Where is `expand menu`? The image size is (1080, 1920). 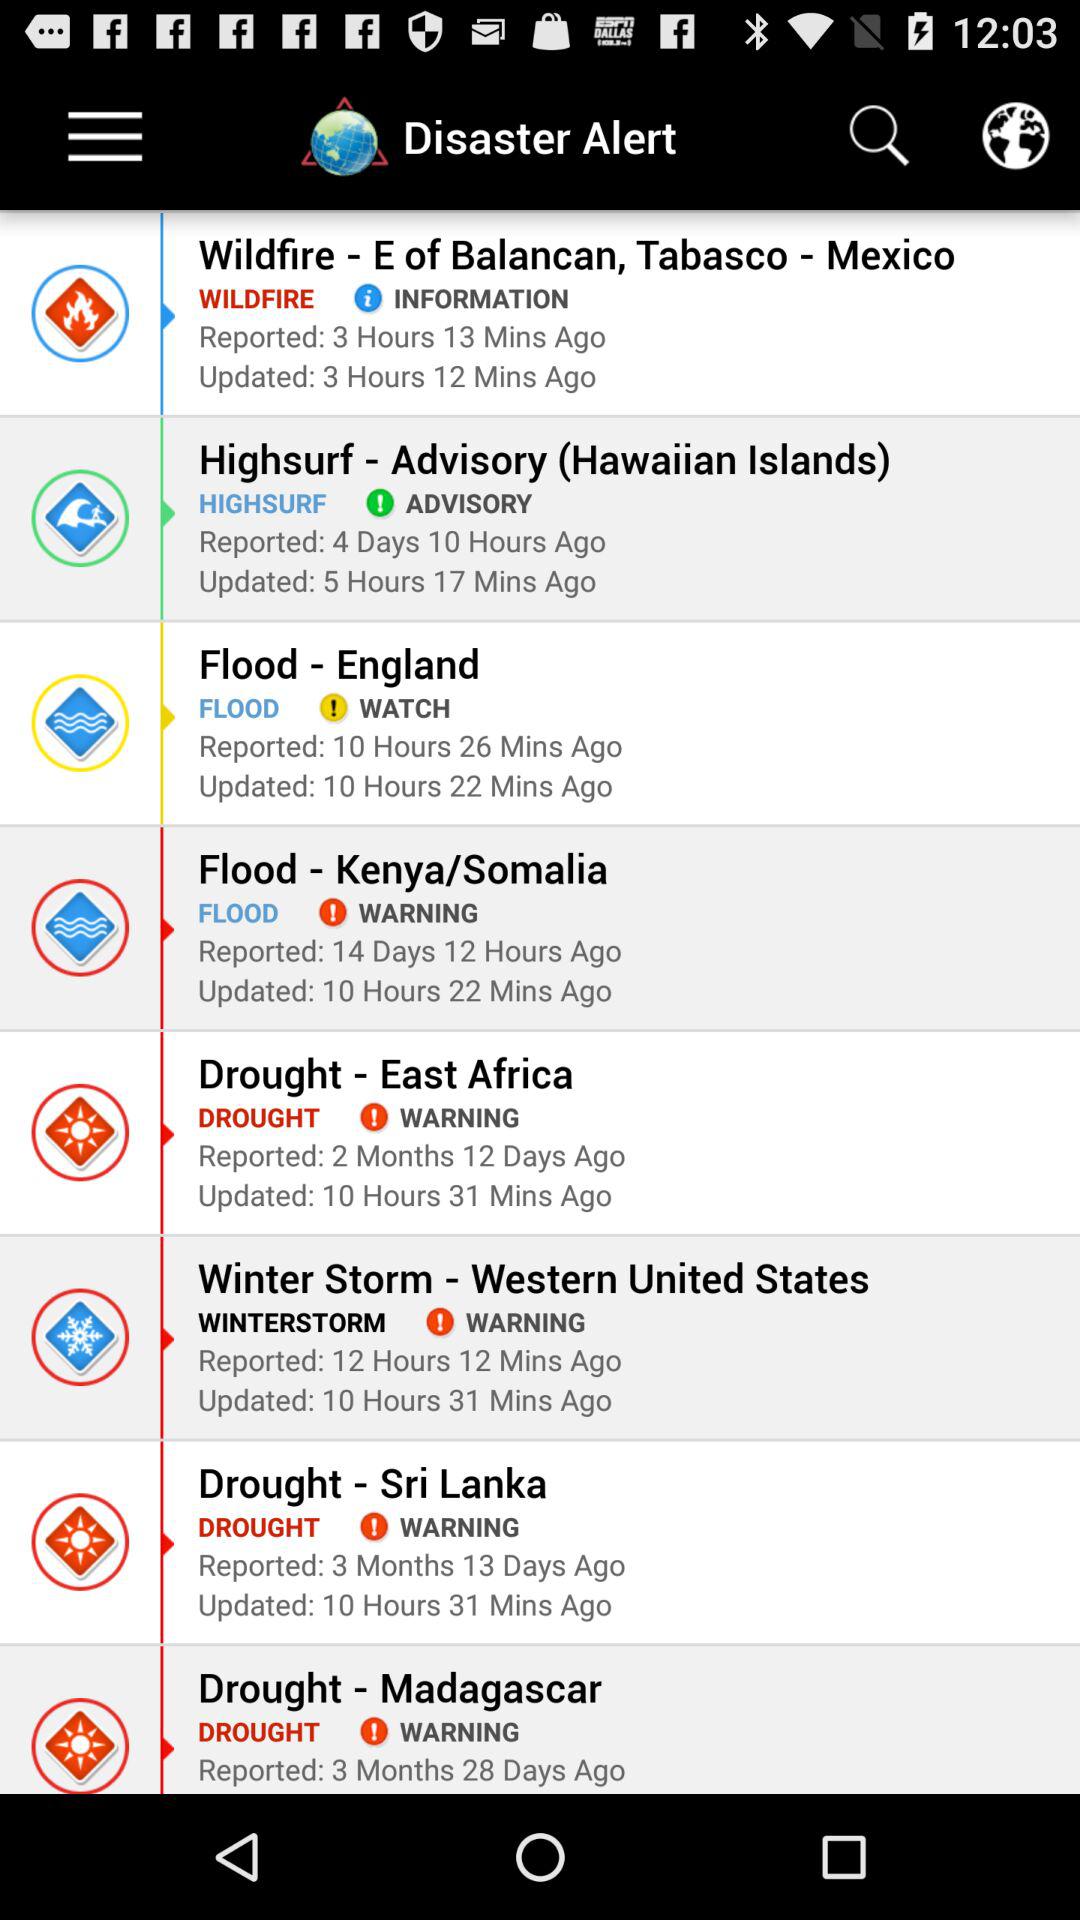
expand menu is located at coordinates (106, 136).